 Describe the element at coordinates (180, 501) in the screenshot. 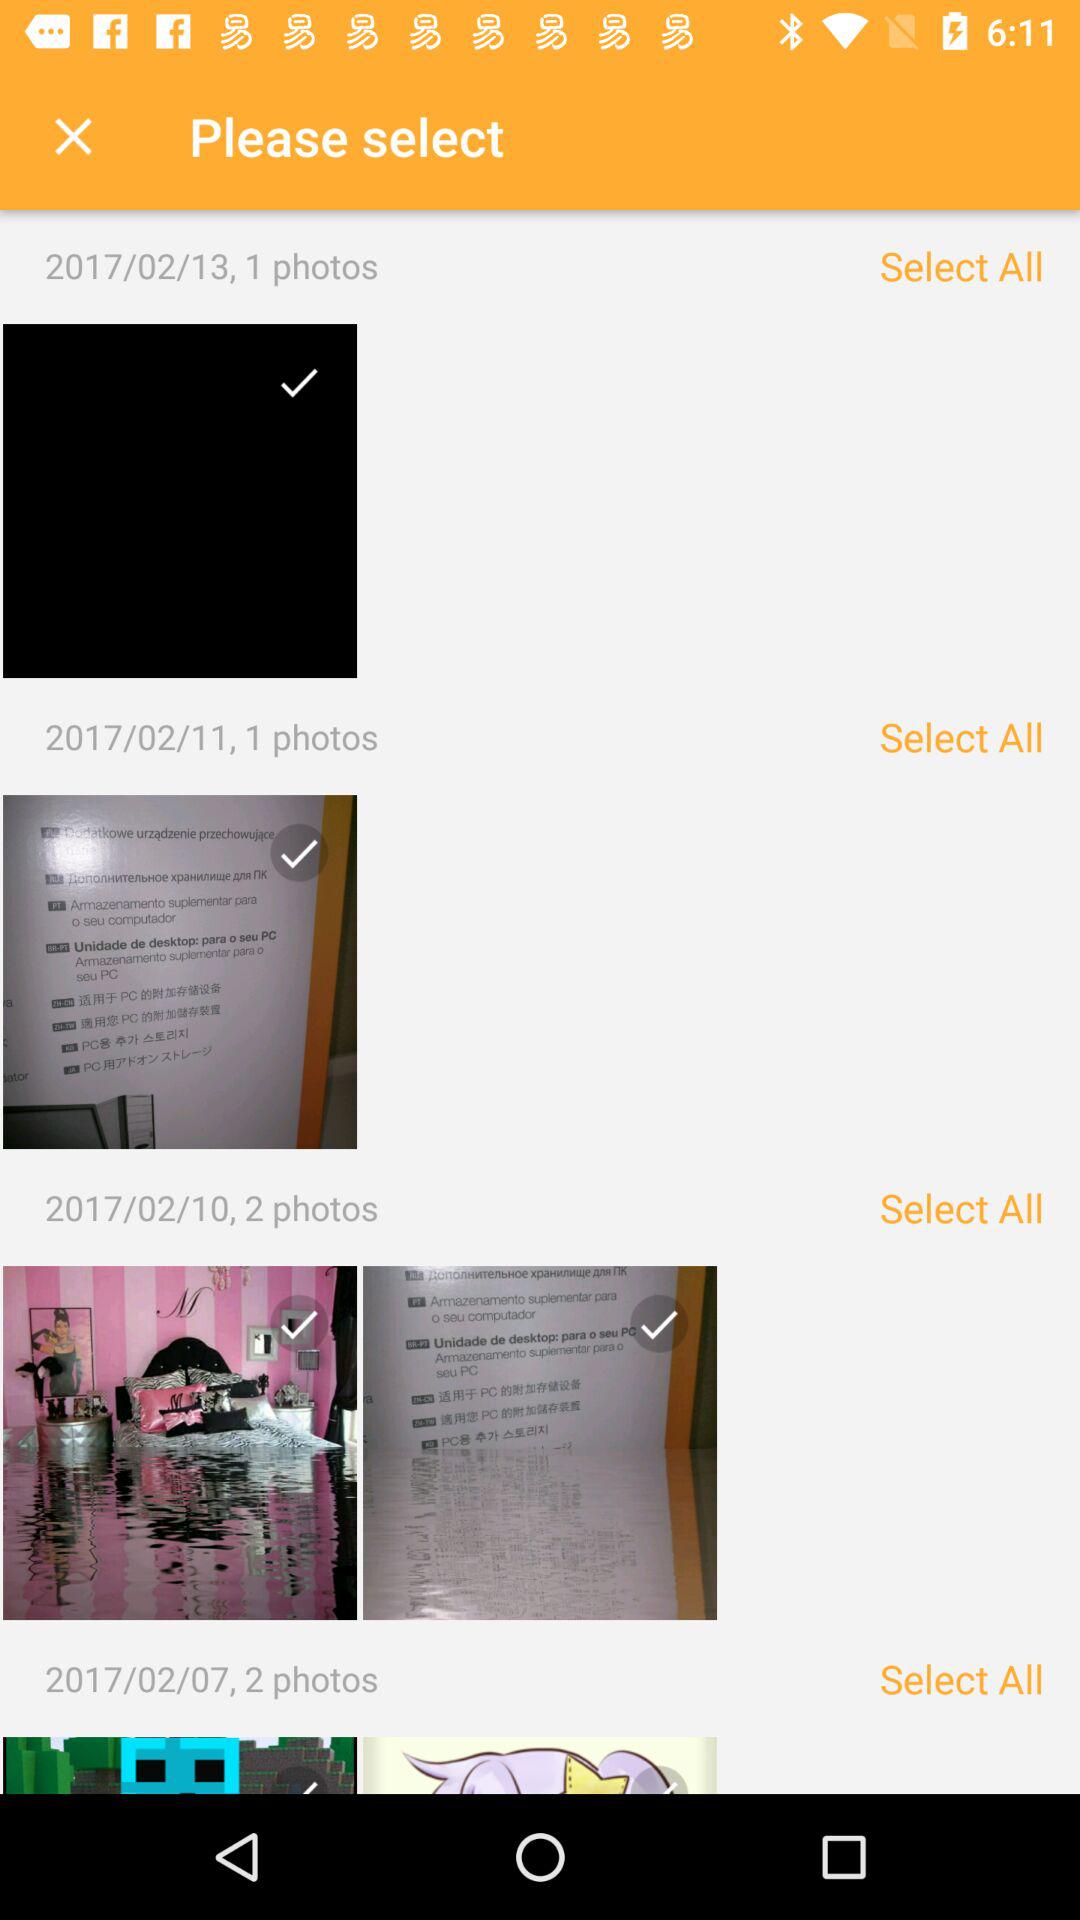

I see `it is a selected item` at that location.